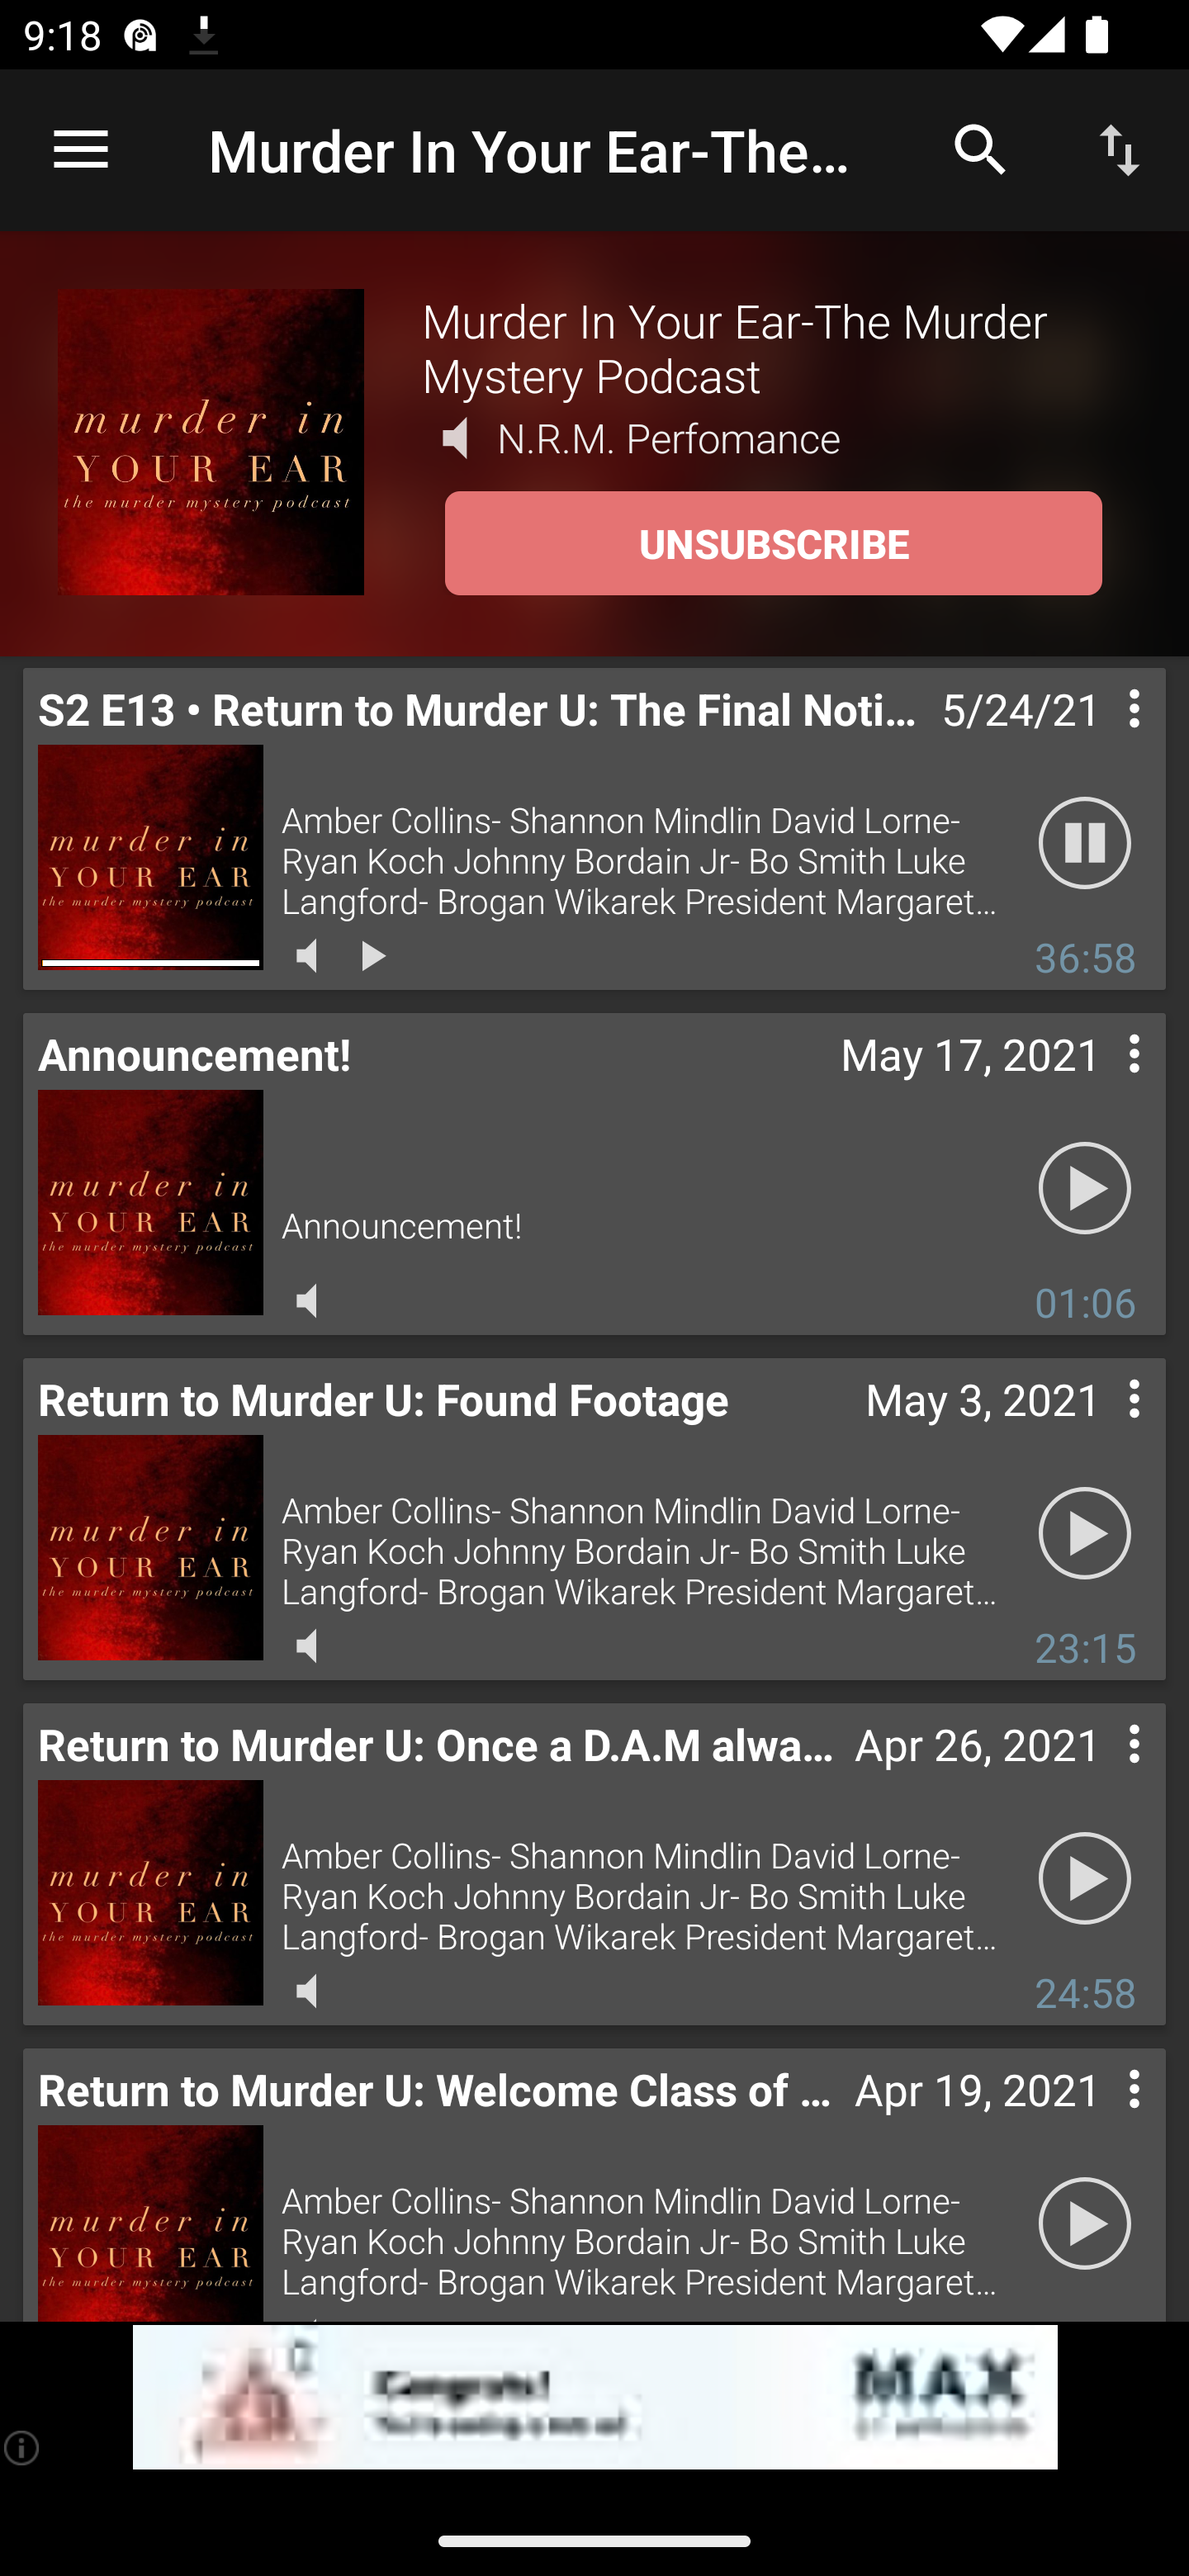 The height and width of the screenshot is (2576, 1189). Describe the element at coordinates (1098, 1430) in the screenshot. I see `Contextual menu` at that location.